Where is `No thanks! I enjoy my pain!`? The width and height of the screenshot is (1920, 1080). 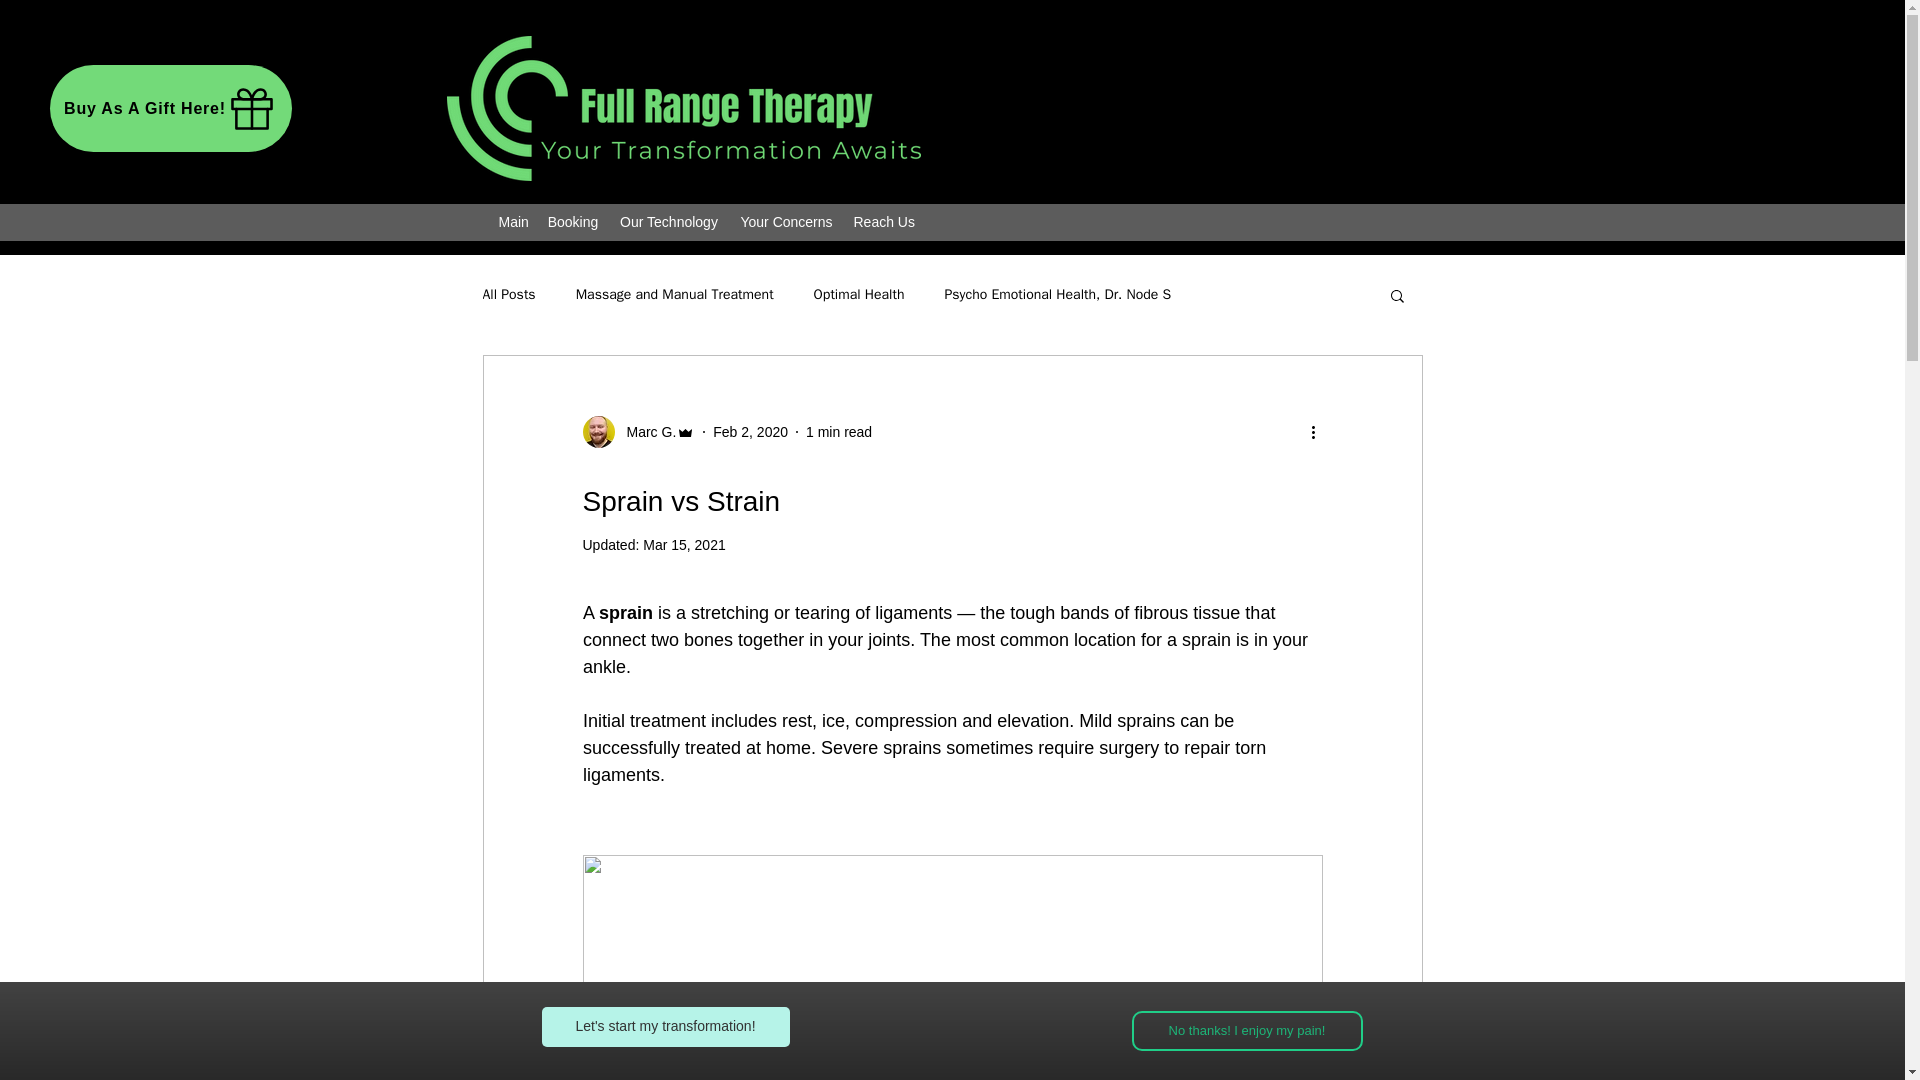 No thanks! I enjoy my pain! is located at coordinates (1248, 1030).